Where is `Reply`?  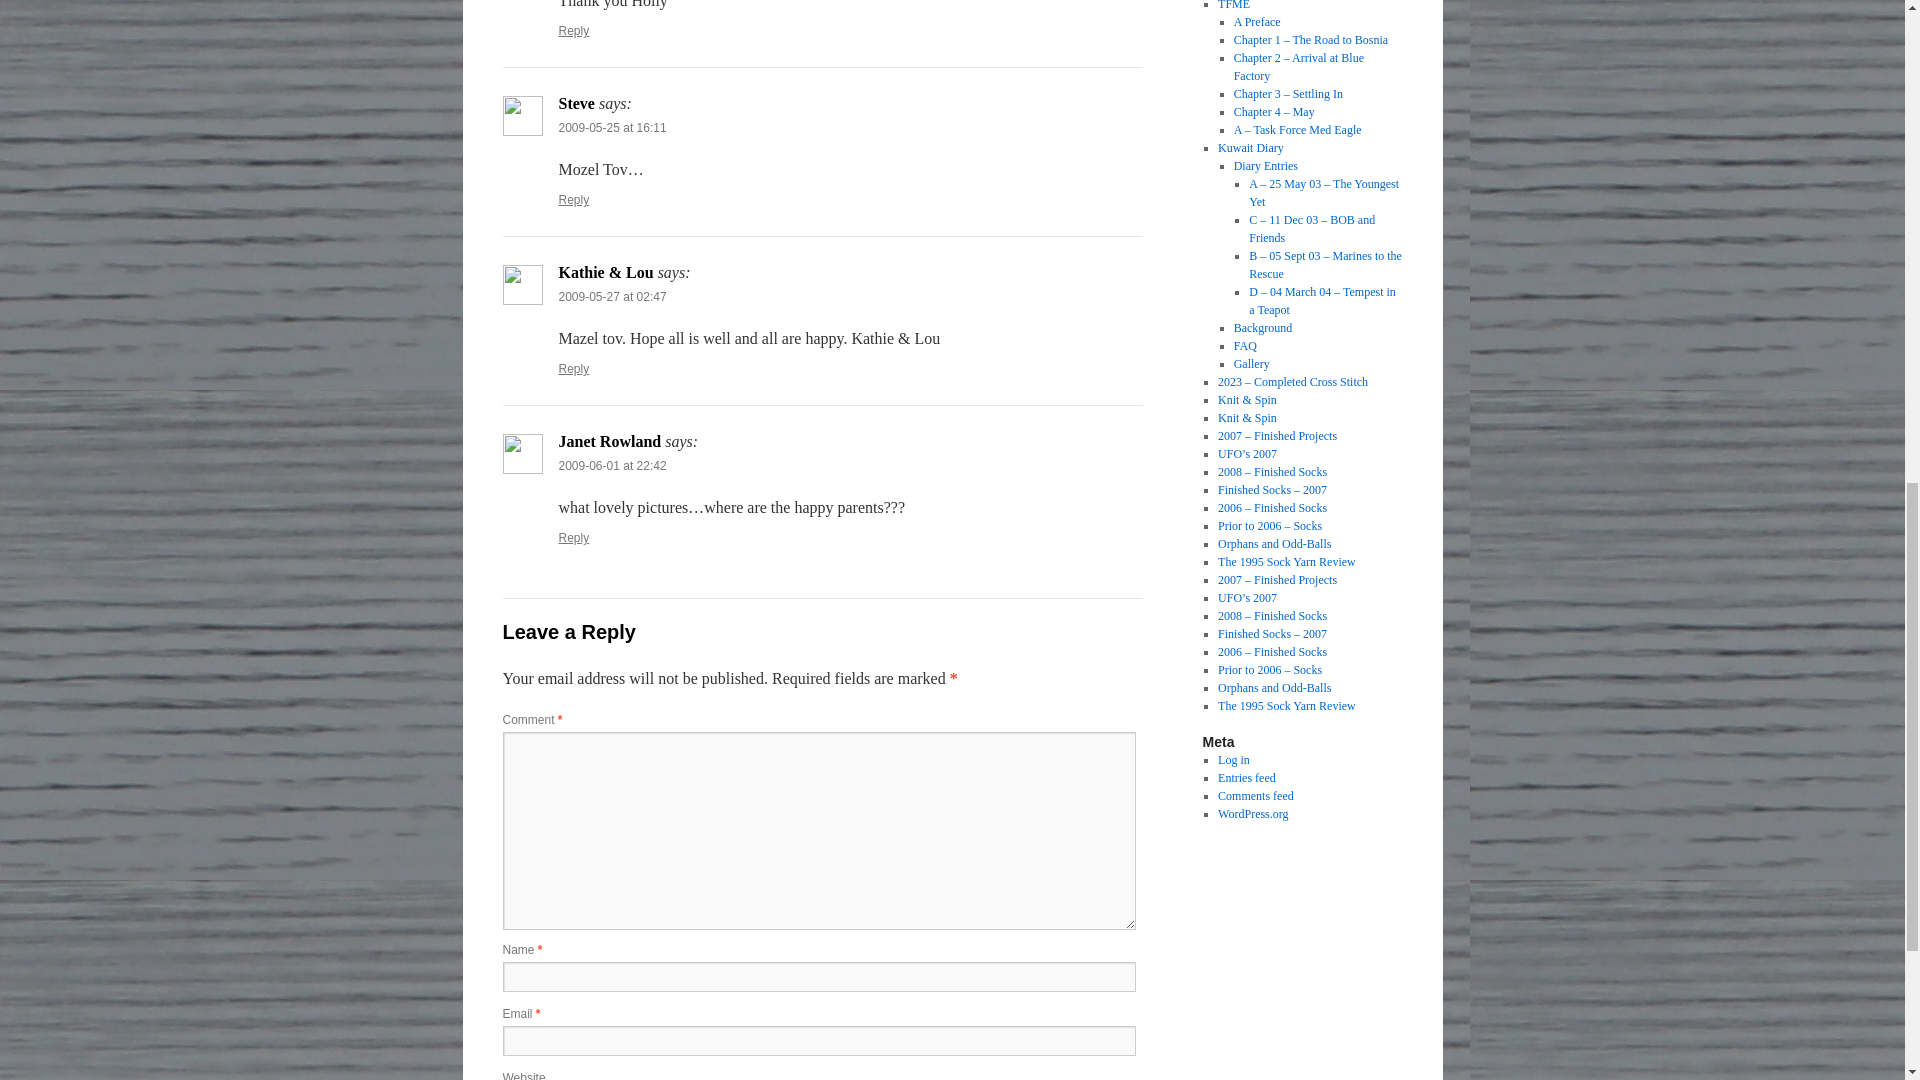
Reply is located at coordinates (574, 200).